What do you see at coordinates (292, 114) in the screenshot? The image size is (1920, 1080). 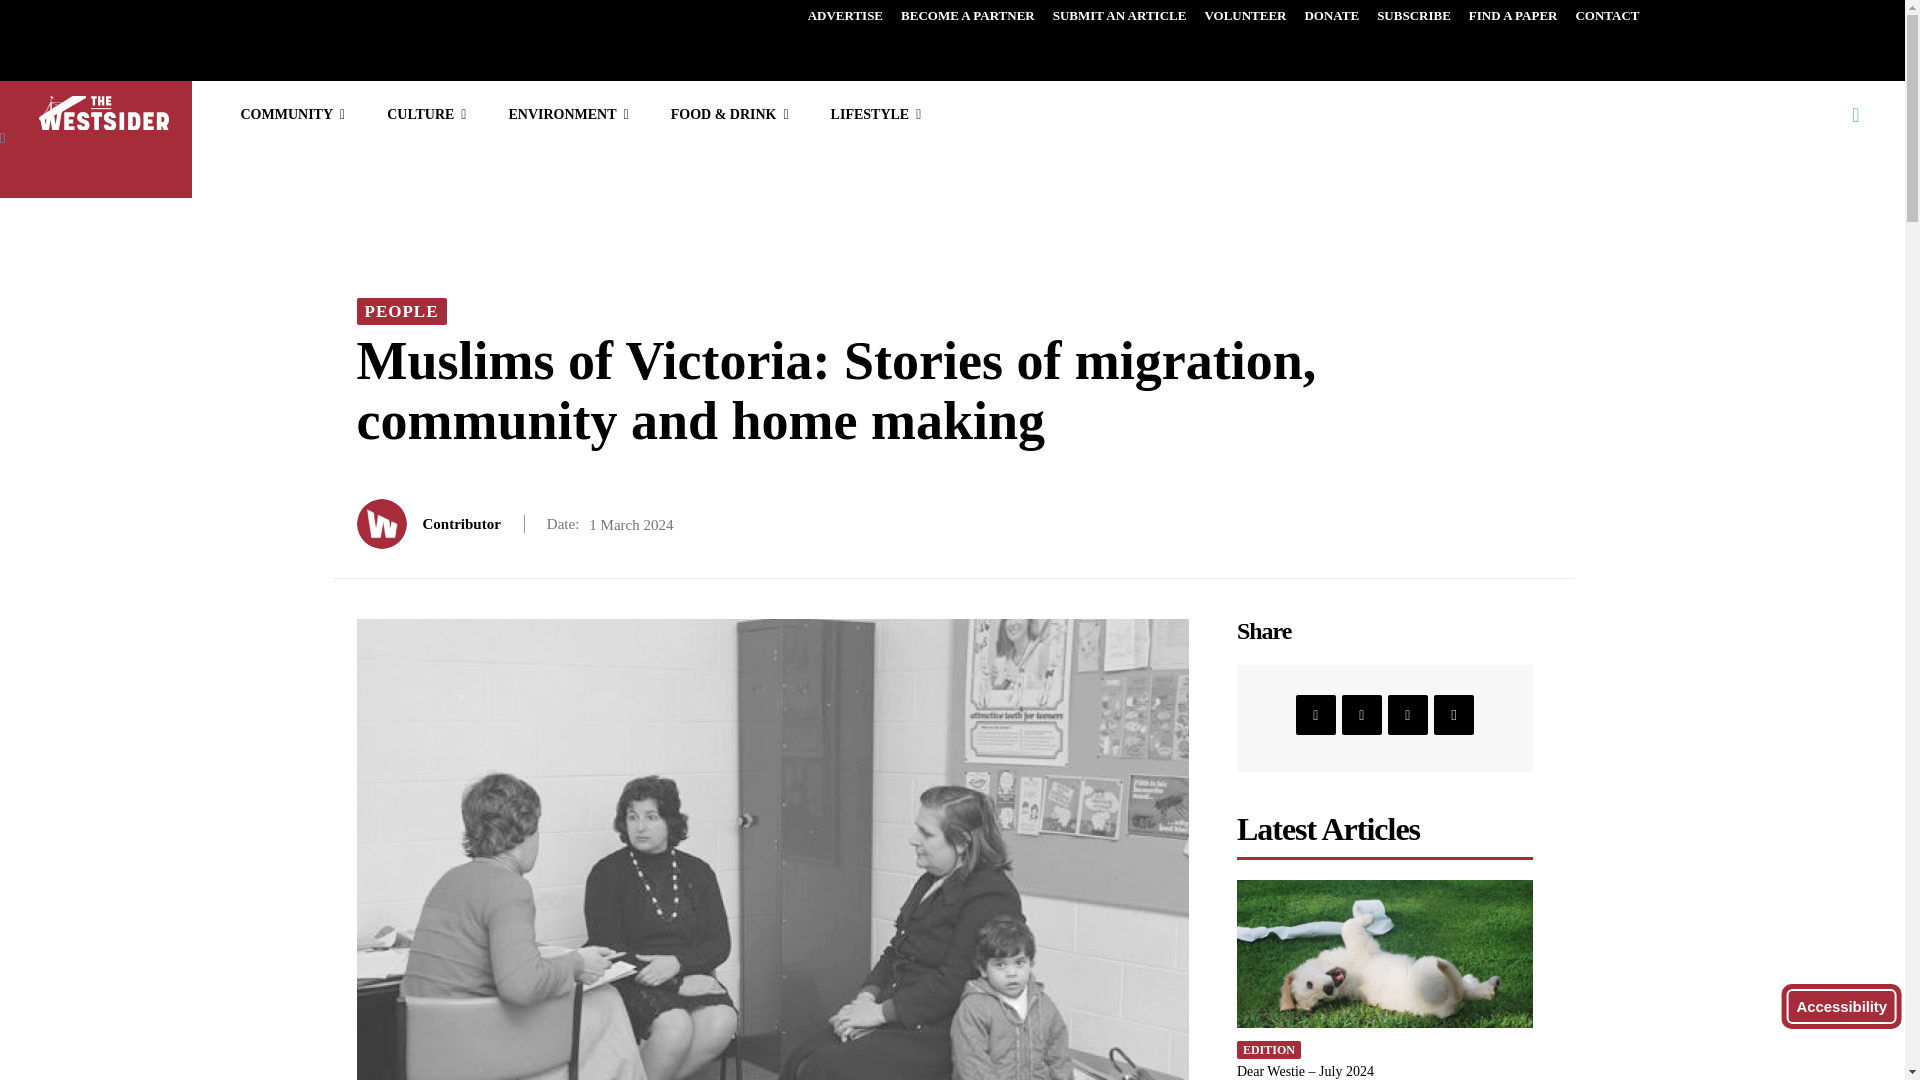 I see `COMMUNITY` at bounding box center [292, 114].